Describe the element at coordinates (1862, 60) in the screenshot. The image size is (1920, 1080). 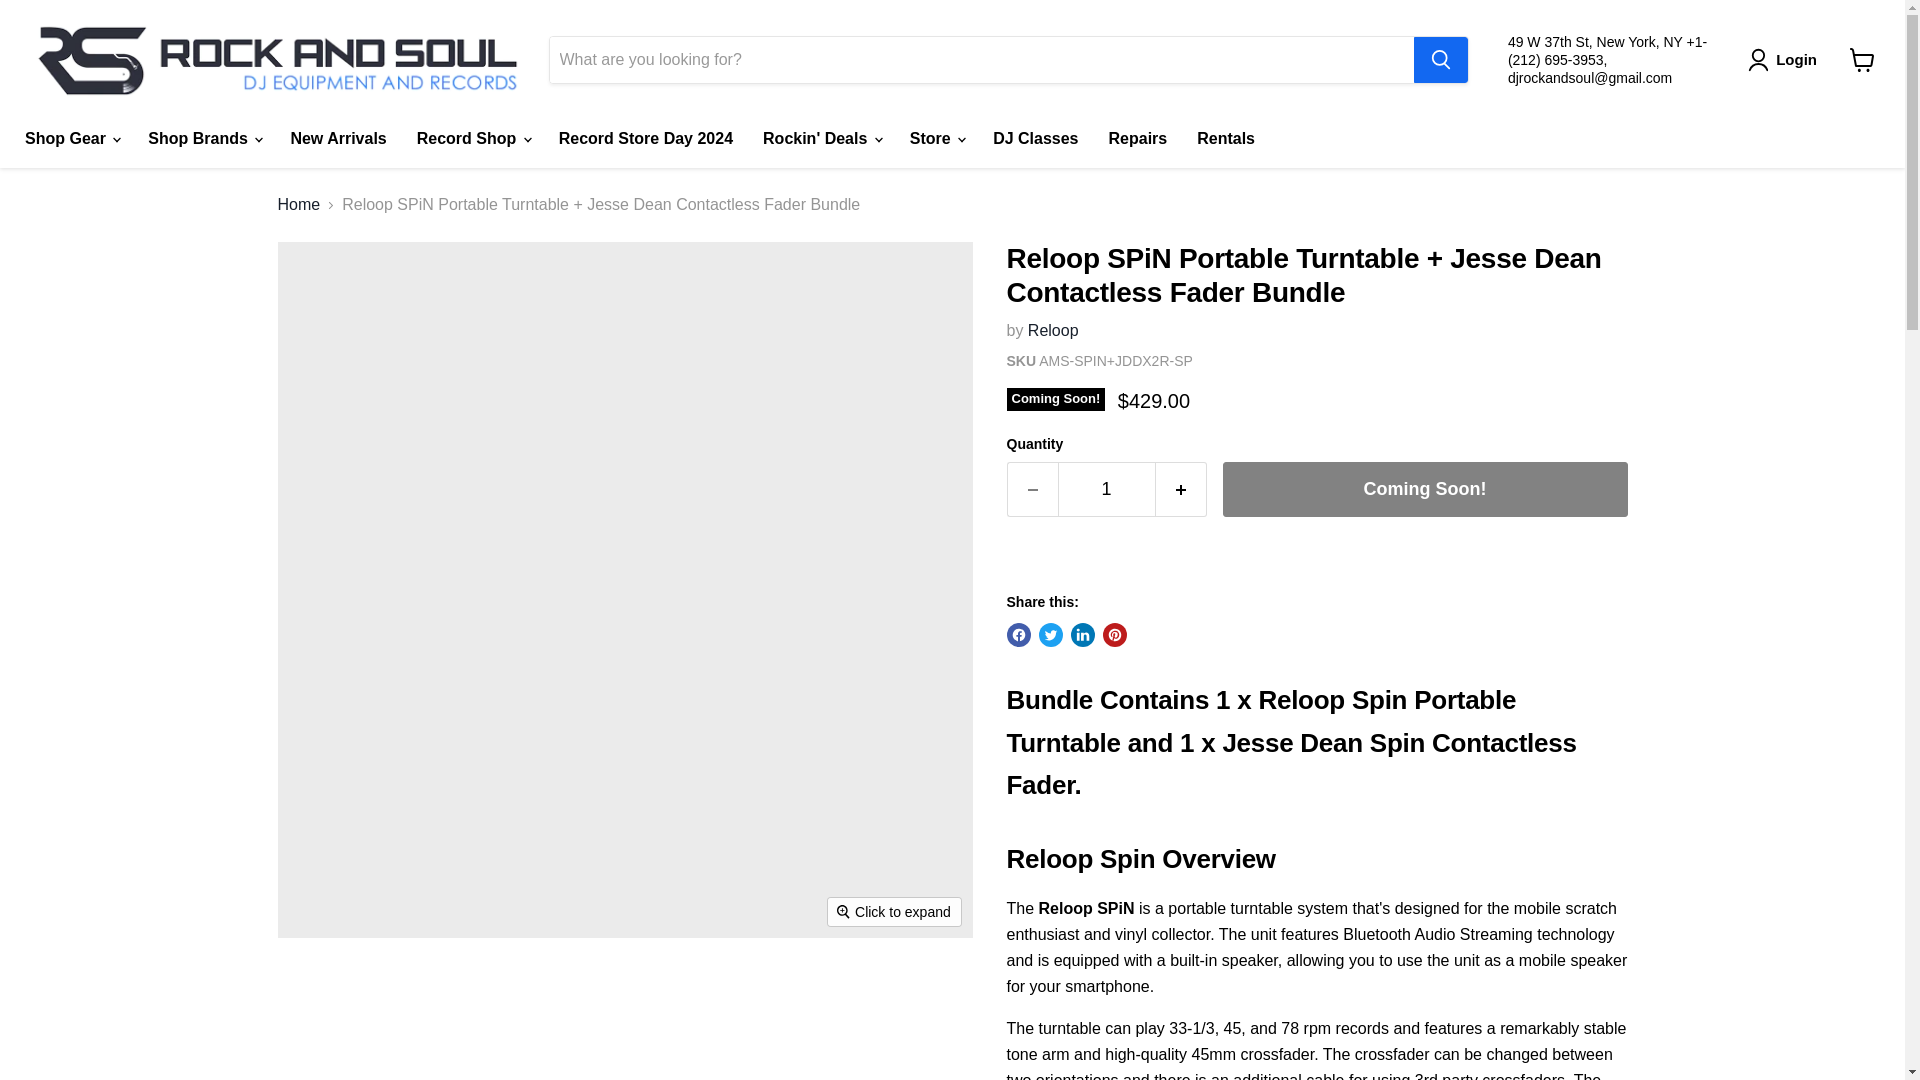
I see `View cart` at that location.